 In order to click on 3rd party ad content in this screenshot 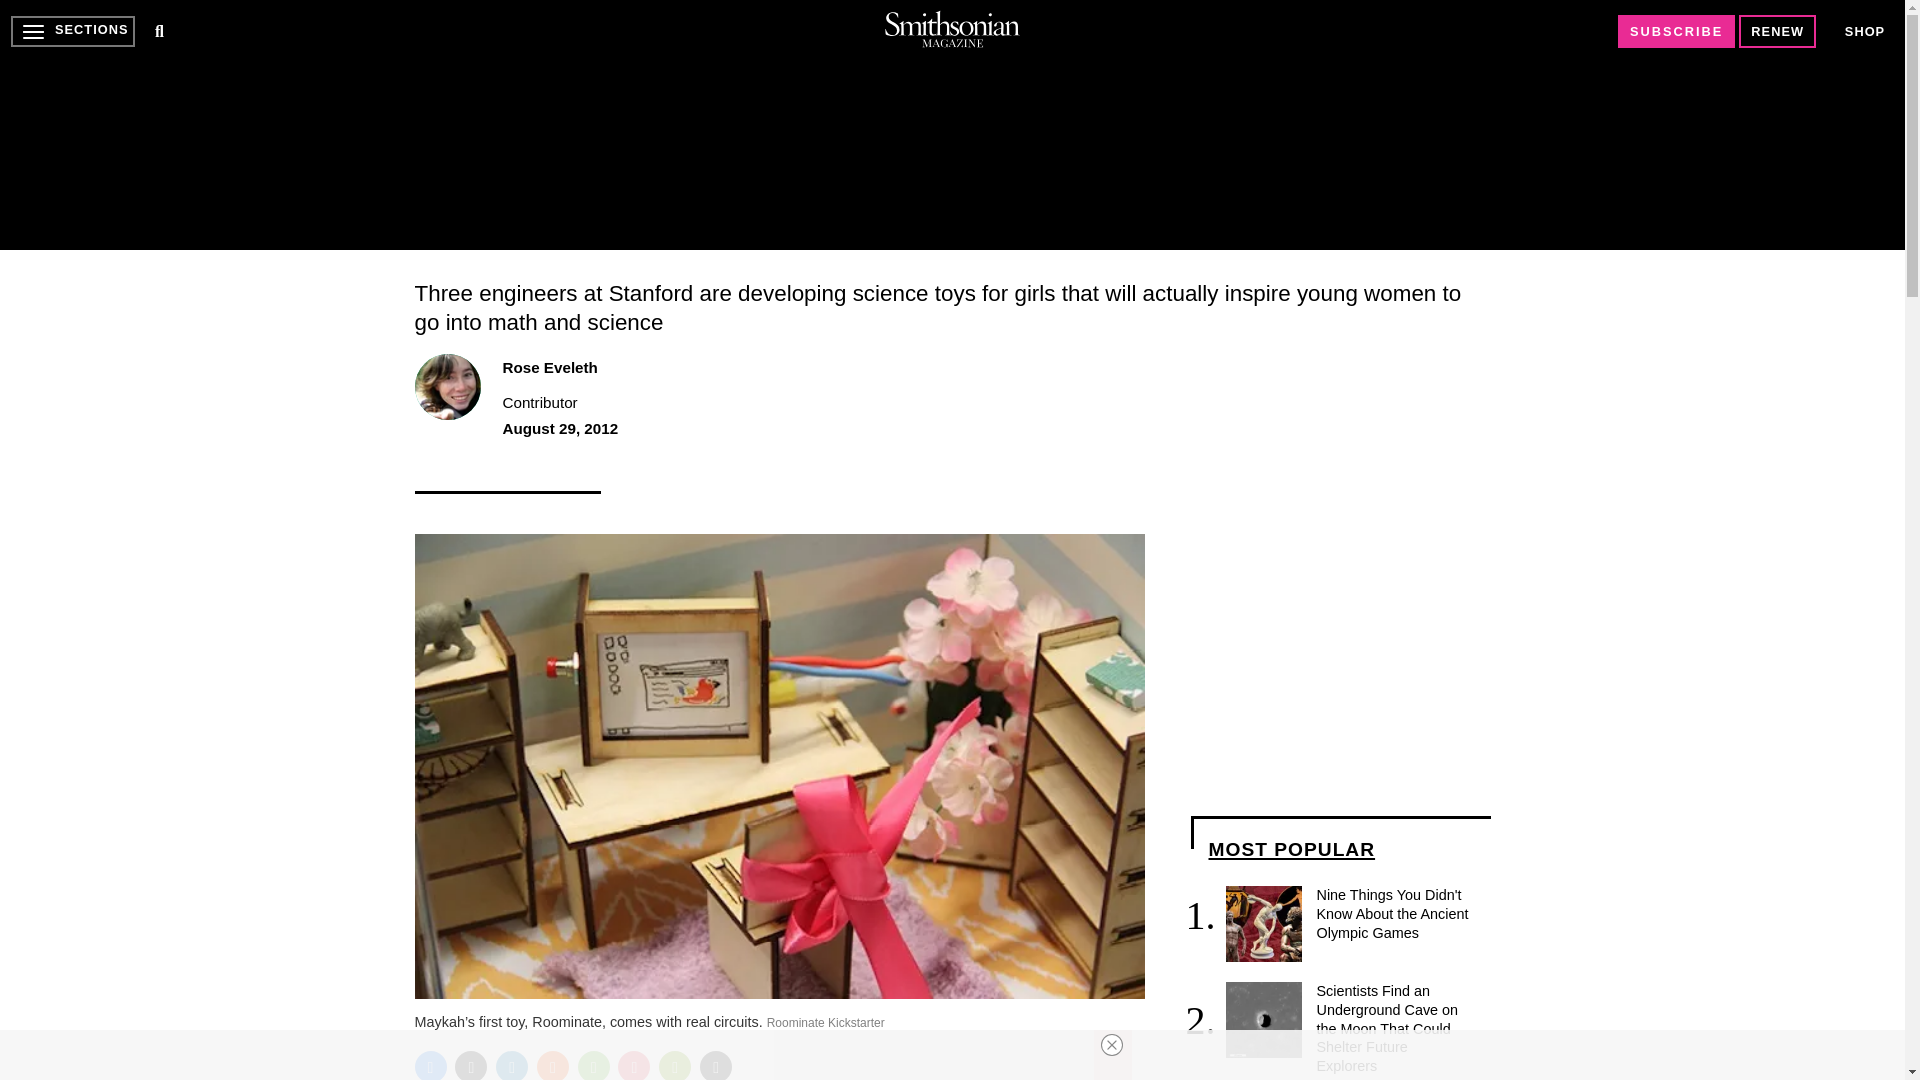, I will do `click(951, 124)`.